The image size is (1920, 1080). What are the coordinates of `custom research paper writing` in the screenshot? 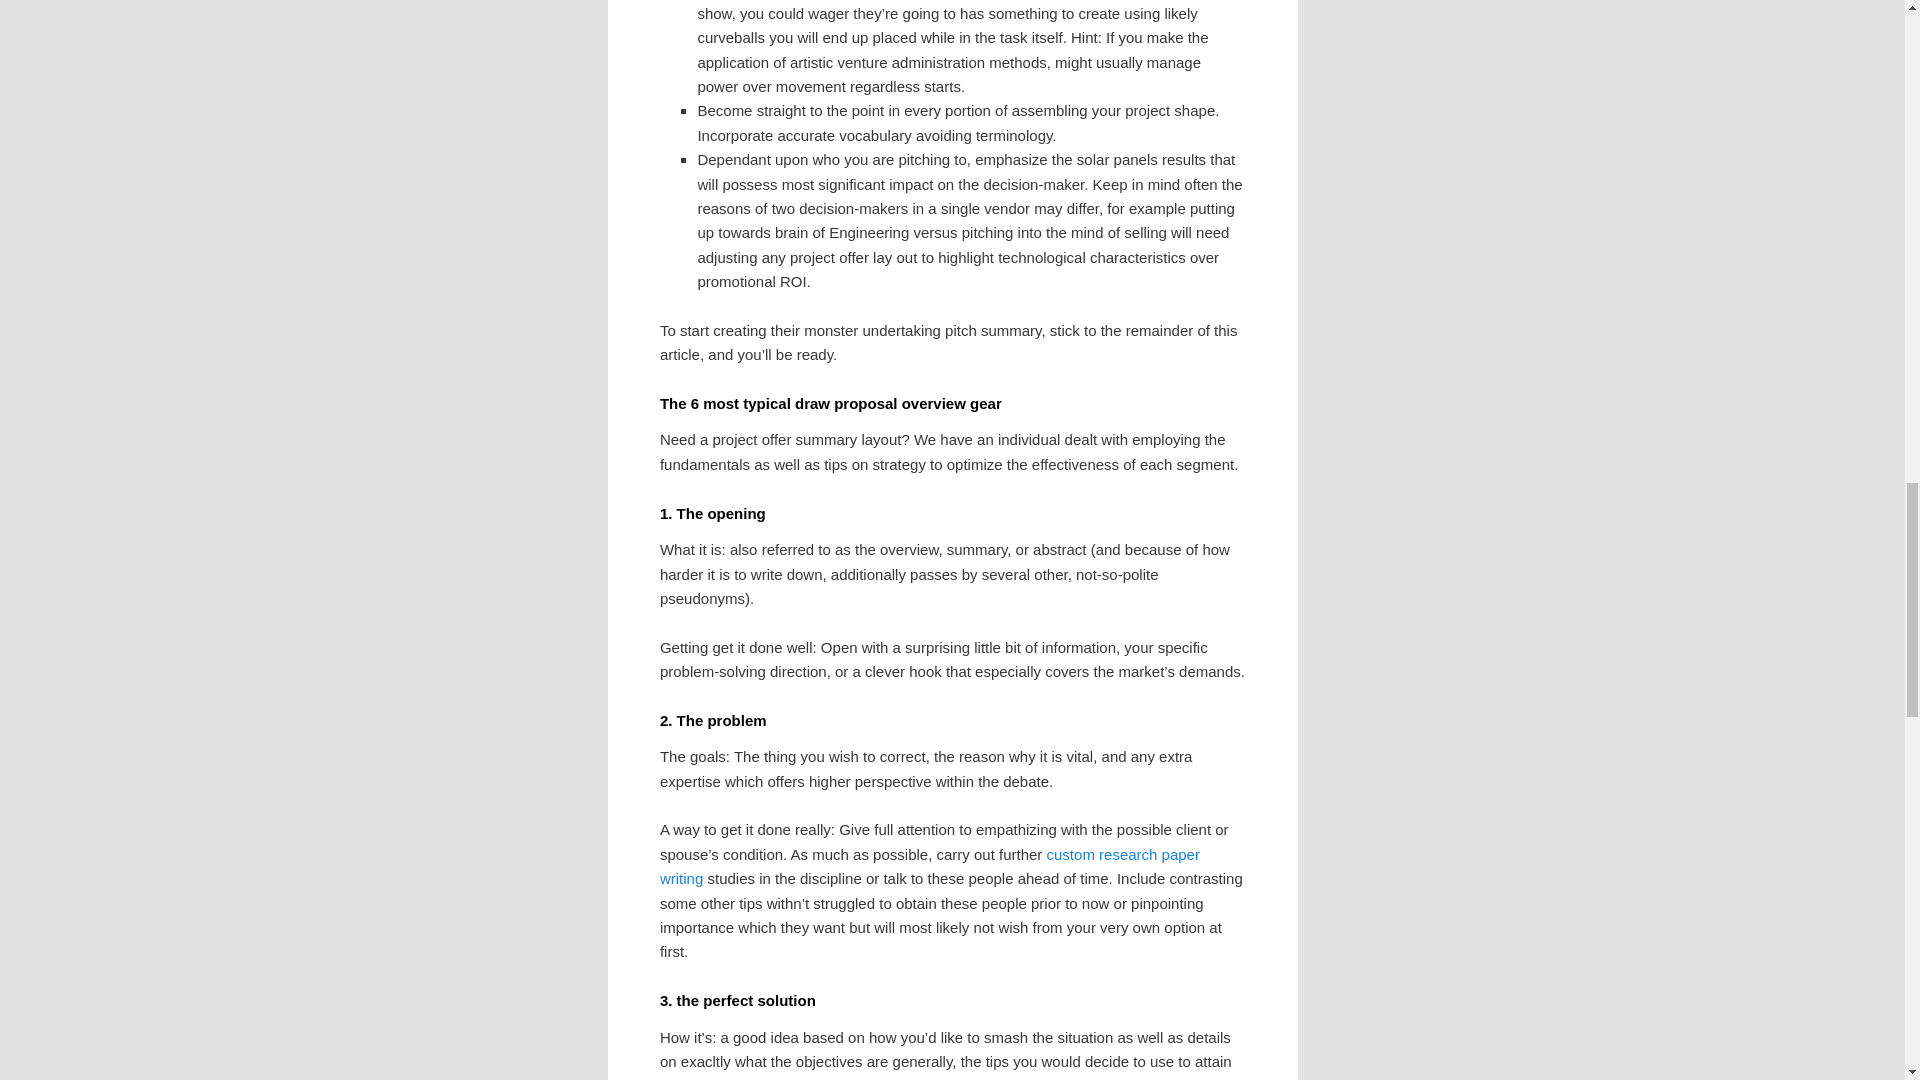 It's located at (930, 866).